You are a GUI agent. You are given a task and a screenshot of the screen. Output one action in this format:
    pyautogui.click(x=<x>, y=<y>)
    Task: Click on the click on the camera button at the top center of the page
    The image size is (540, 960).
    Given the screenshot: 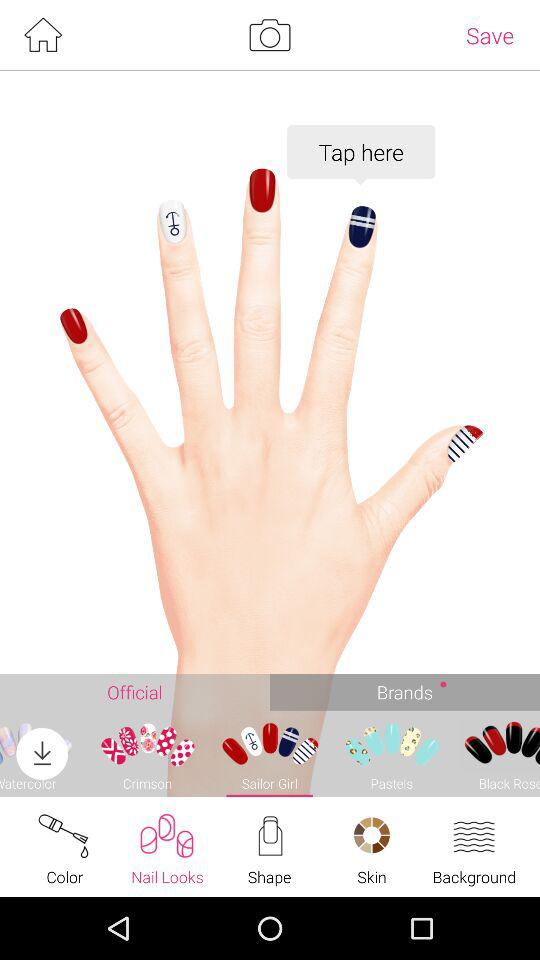 What is the action you would take?
    pyautogui.click(x=270, y=35)
    